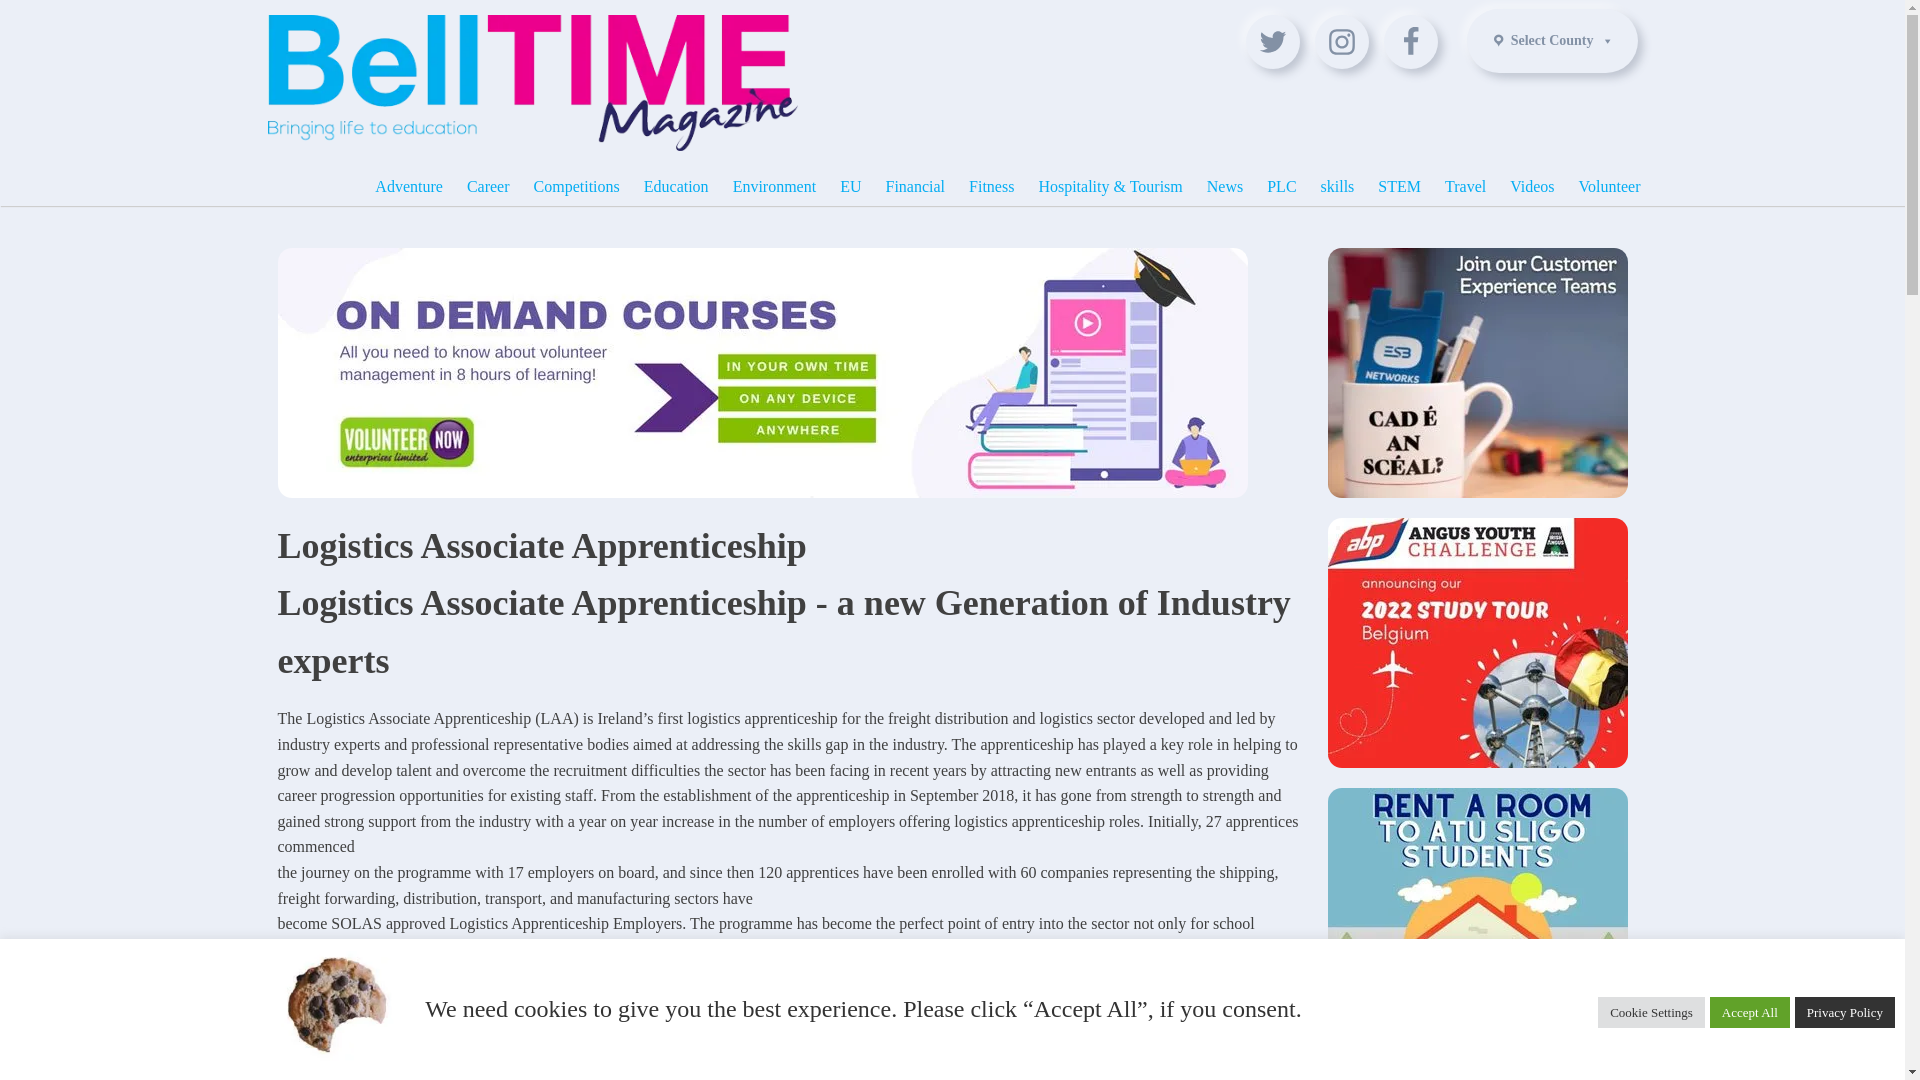  I want to click on EU, so click(850, 187).